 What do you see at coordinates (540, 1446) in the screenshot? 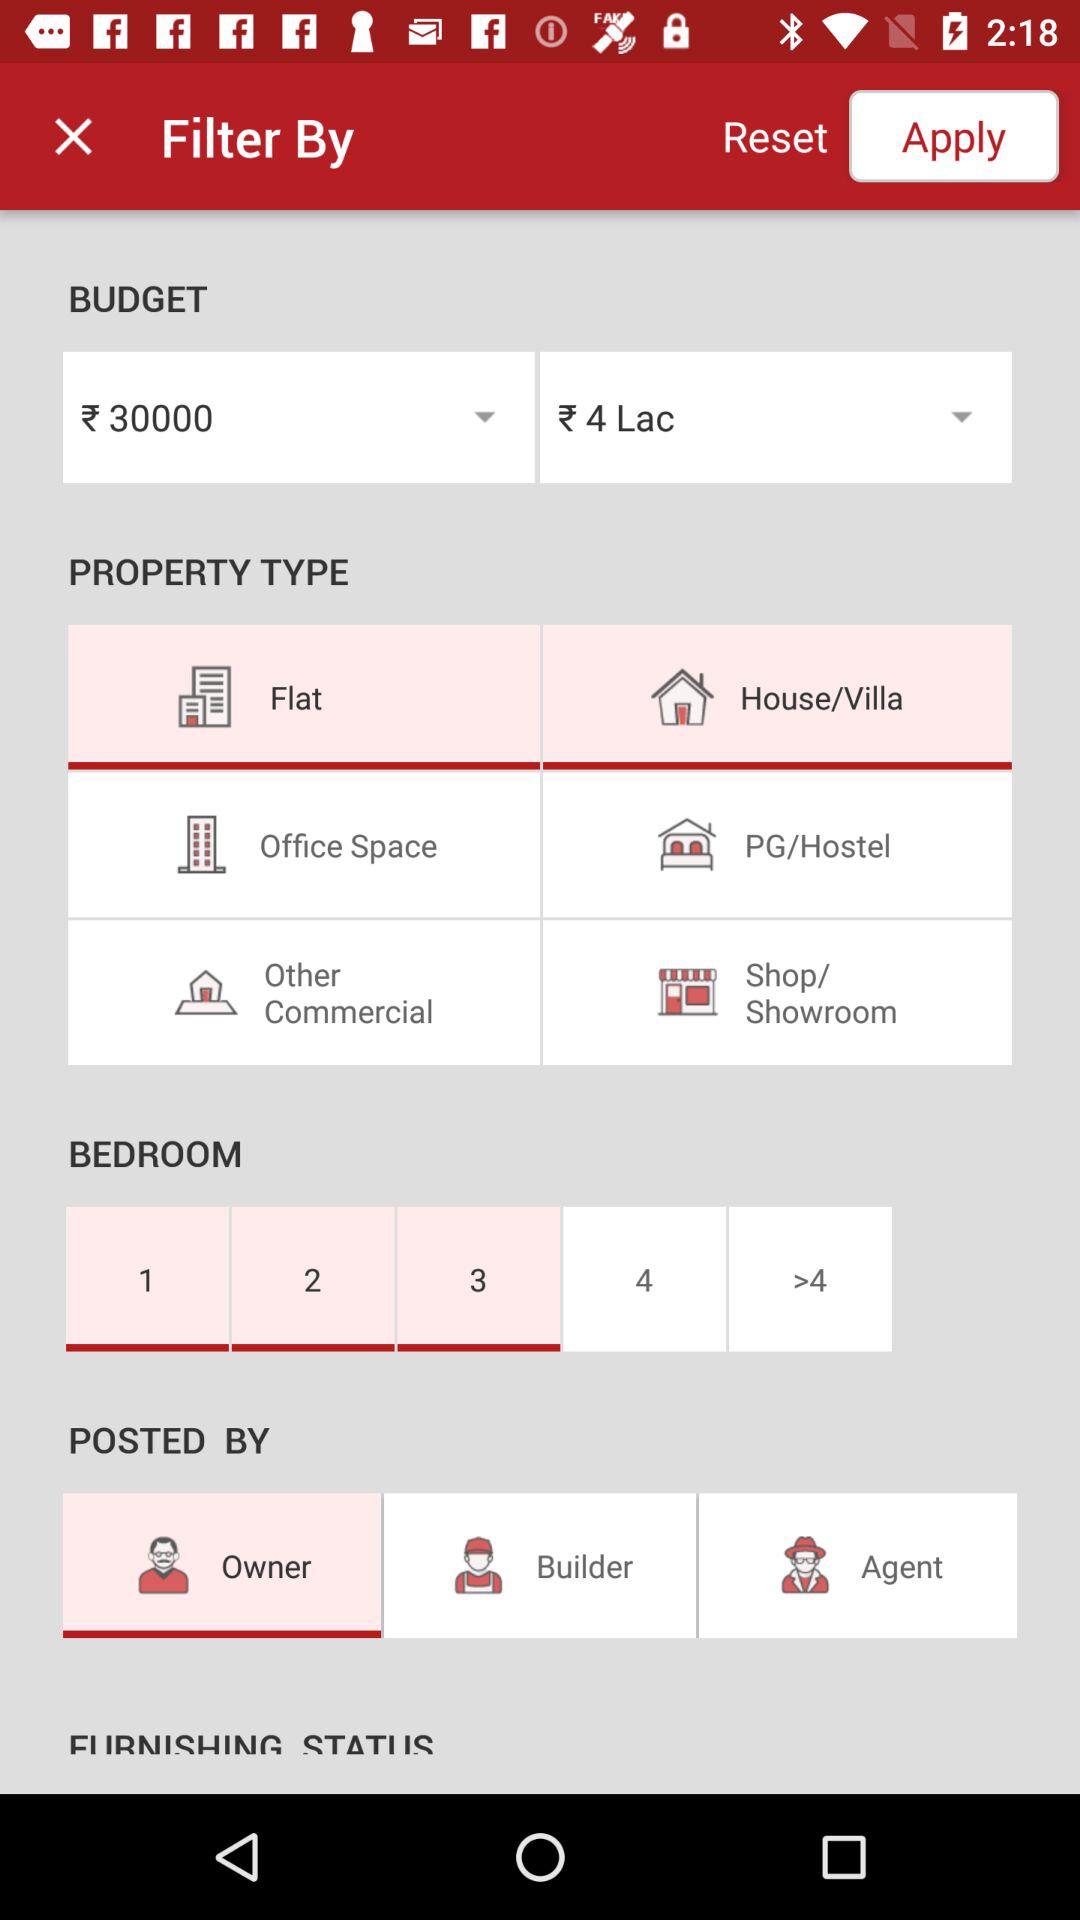
I see `flip until the posted  by item` at bounding box center [540, 1446].